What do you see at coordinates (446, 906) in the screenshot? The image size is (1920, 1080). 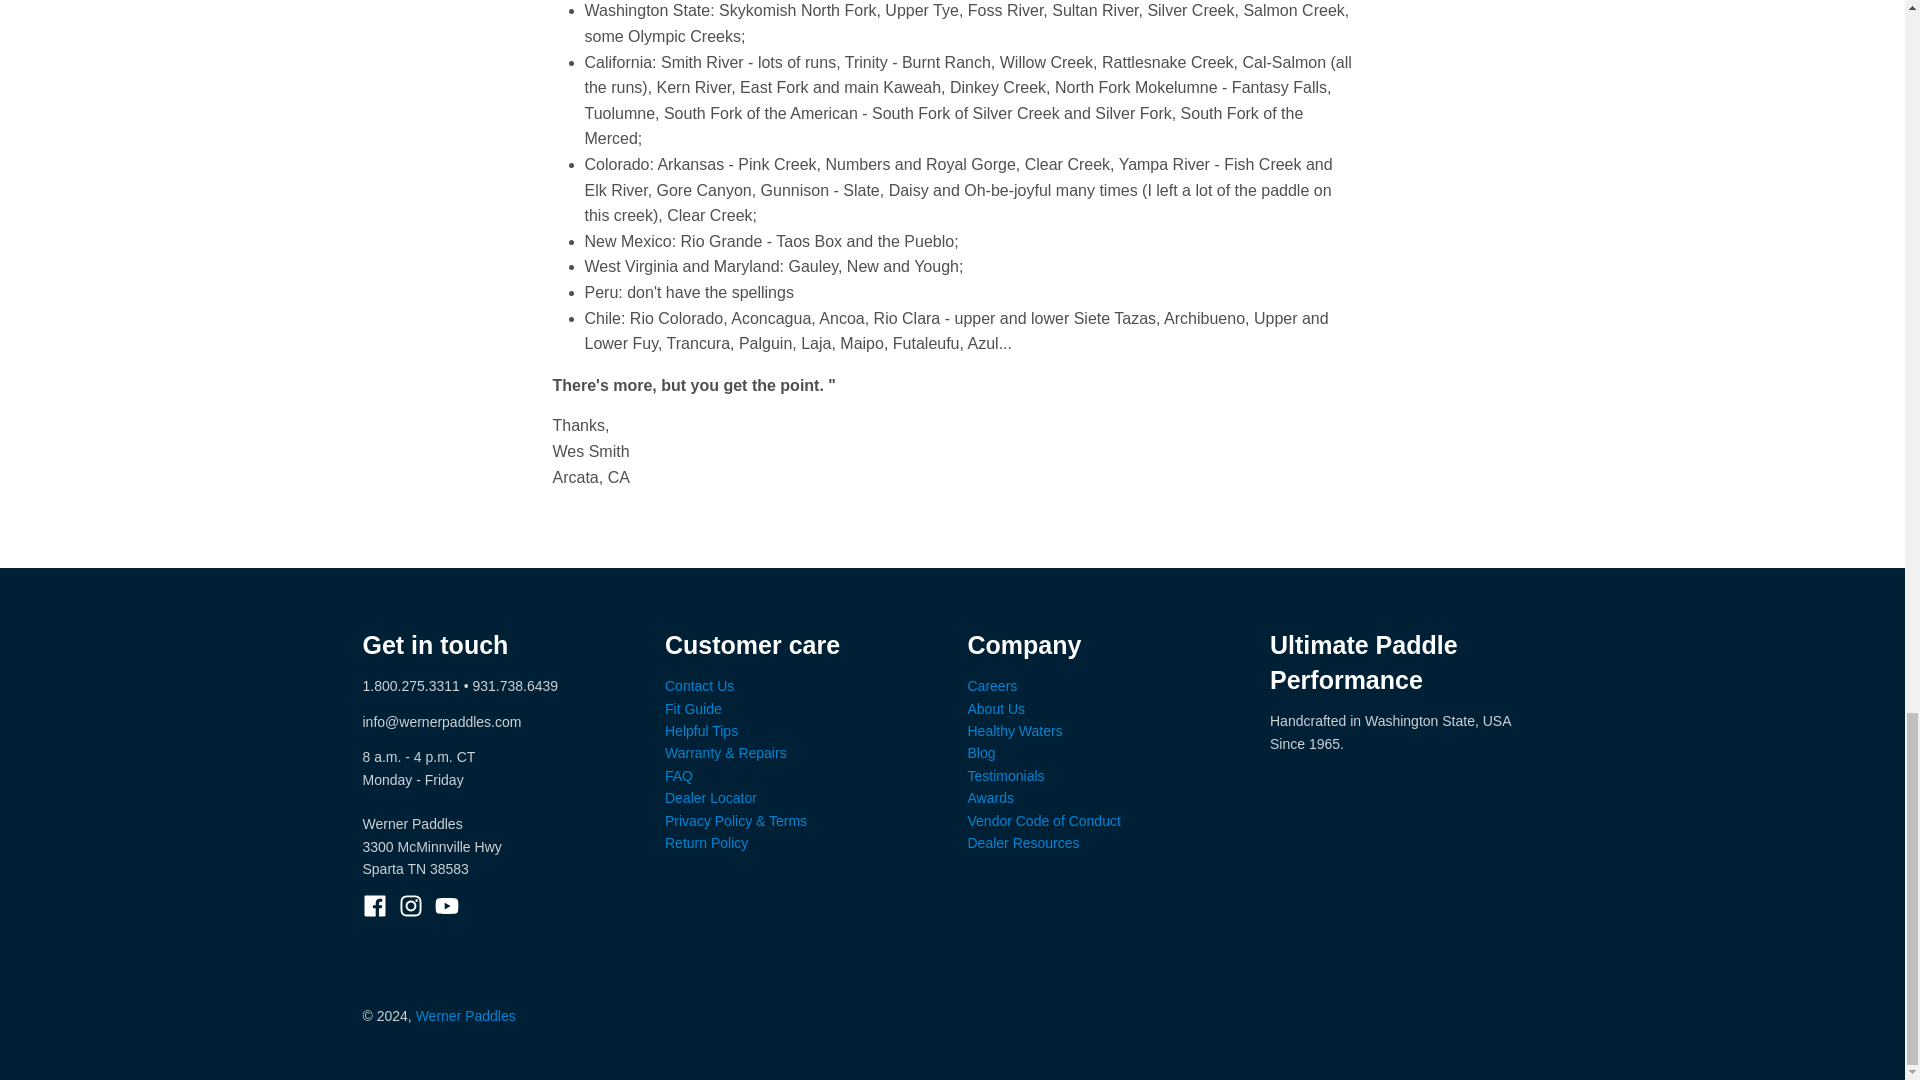 I see `YouTube - Werner Paddles` at bounding box center [446, 906].